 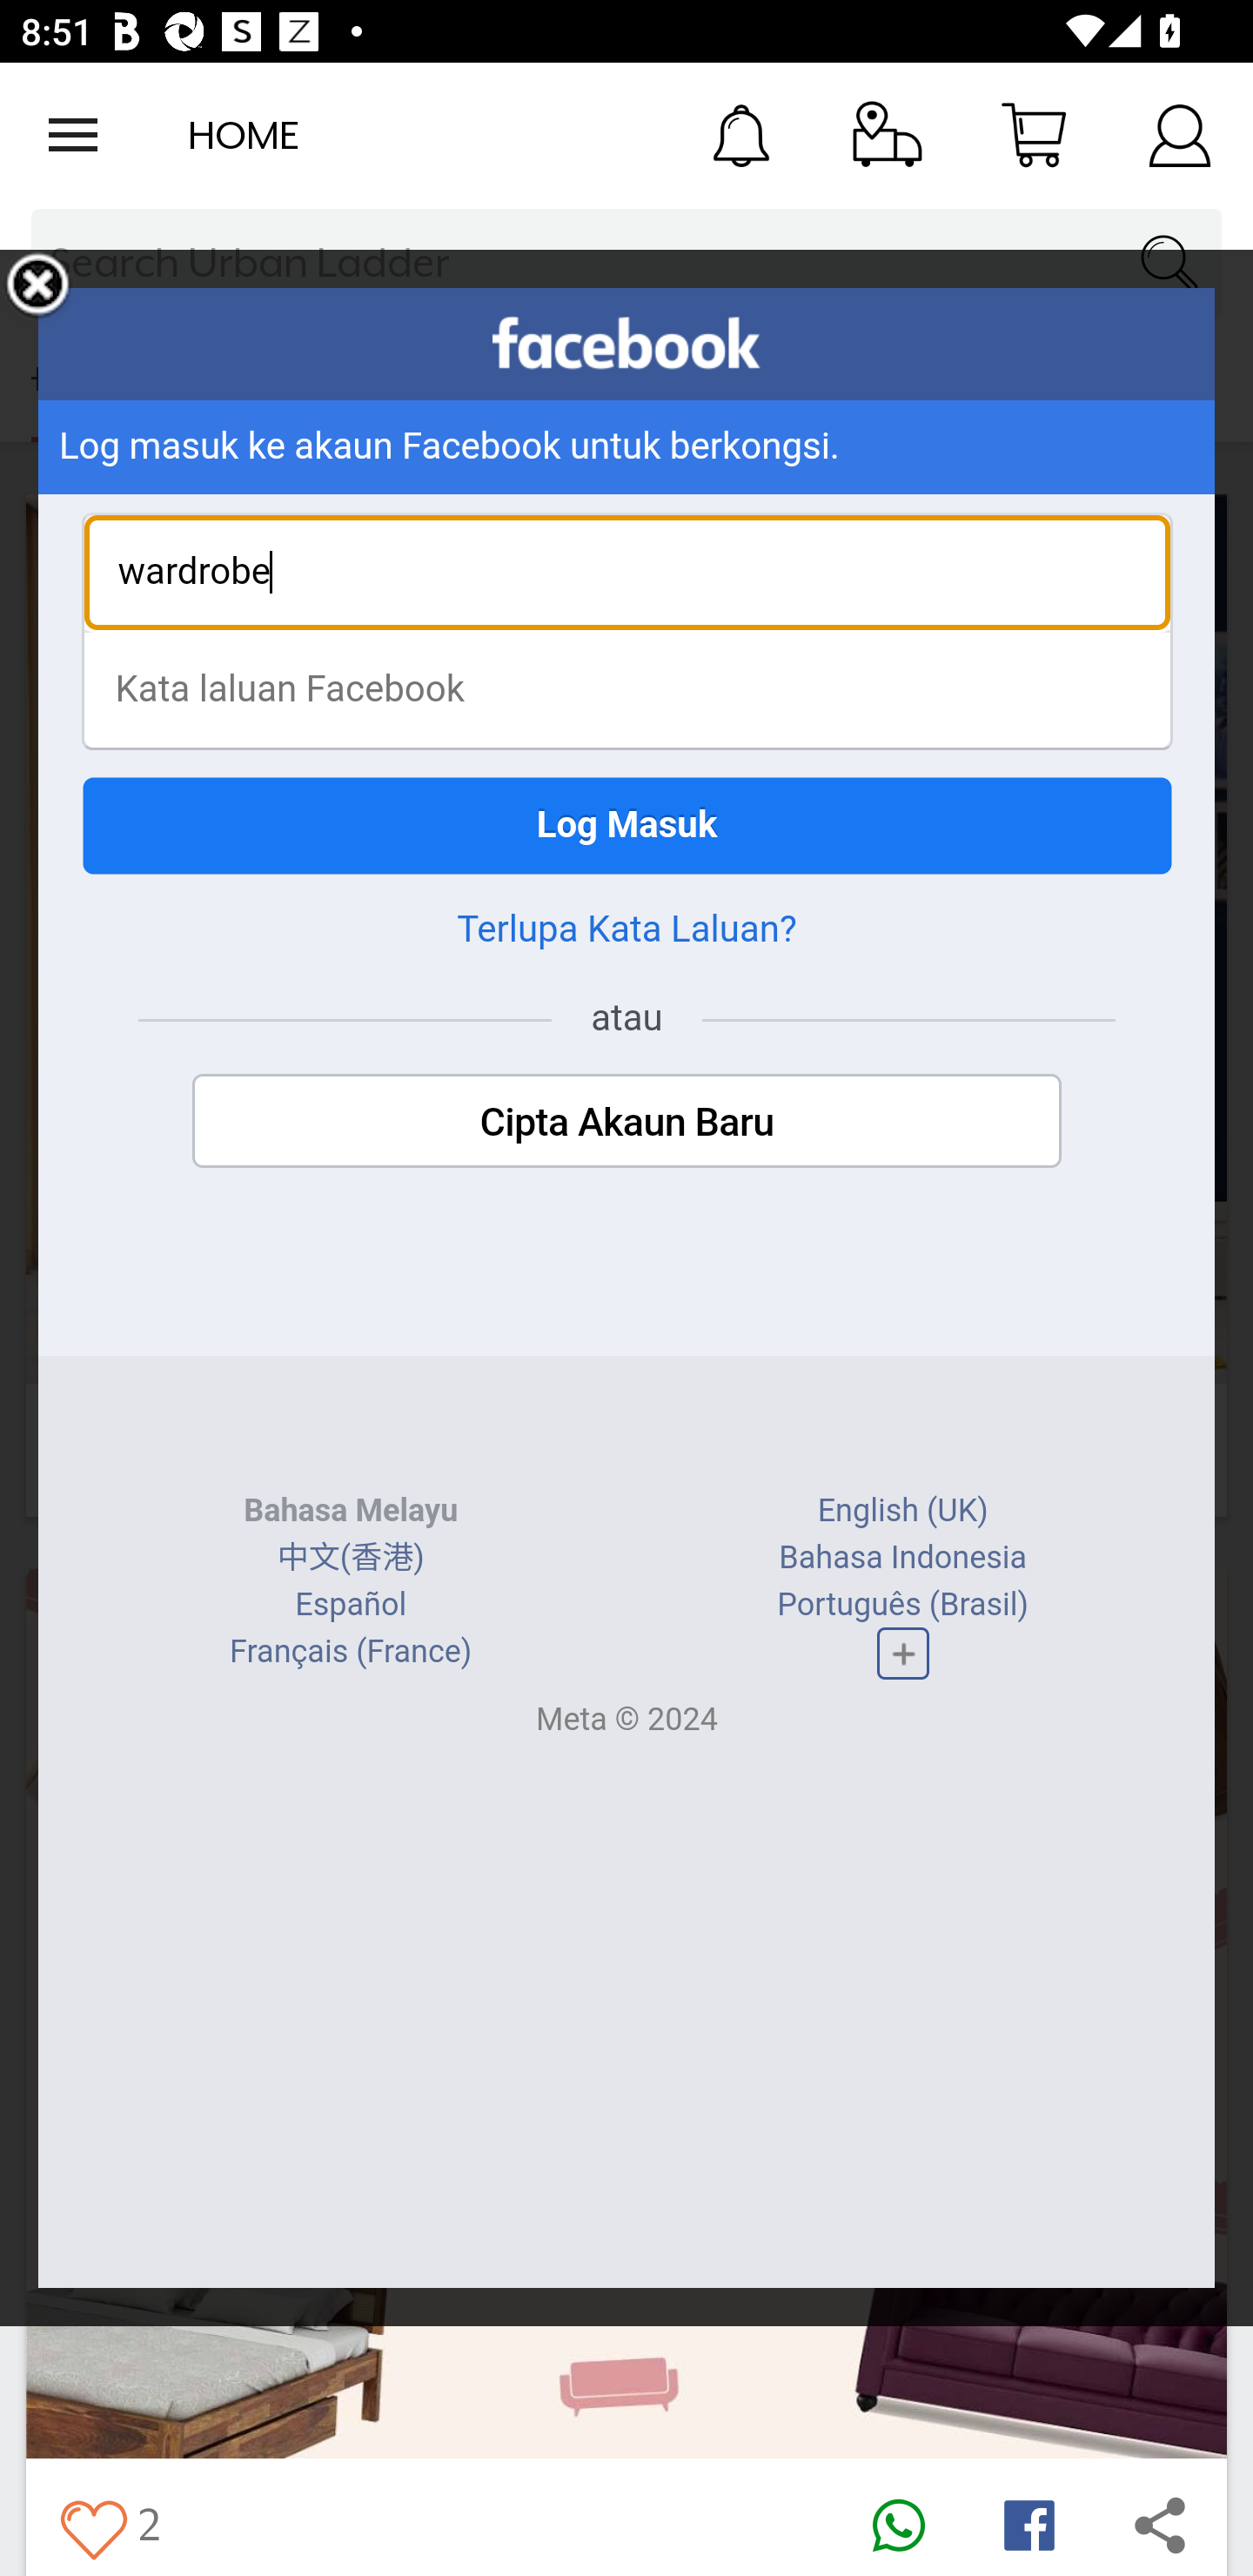 What do you see at coordinates (352, 1606) in the screenshot?
I see `Español` at bounding box center [352, 1606].